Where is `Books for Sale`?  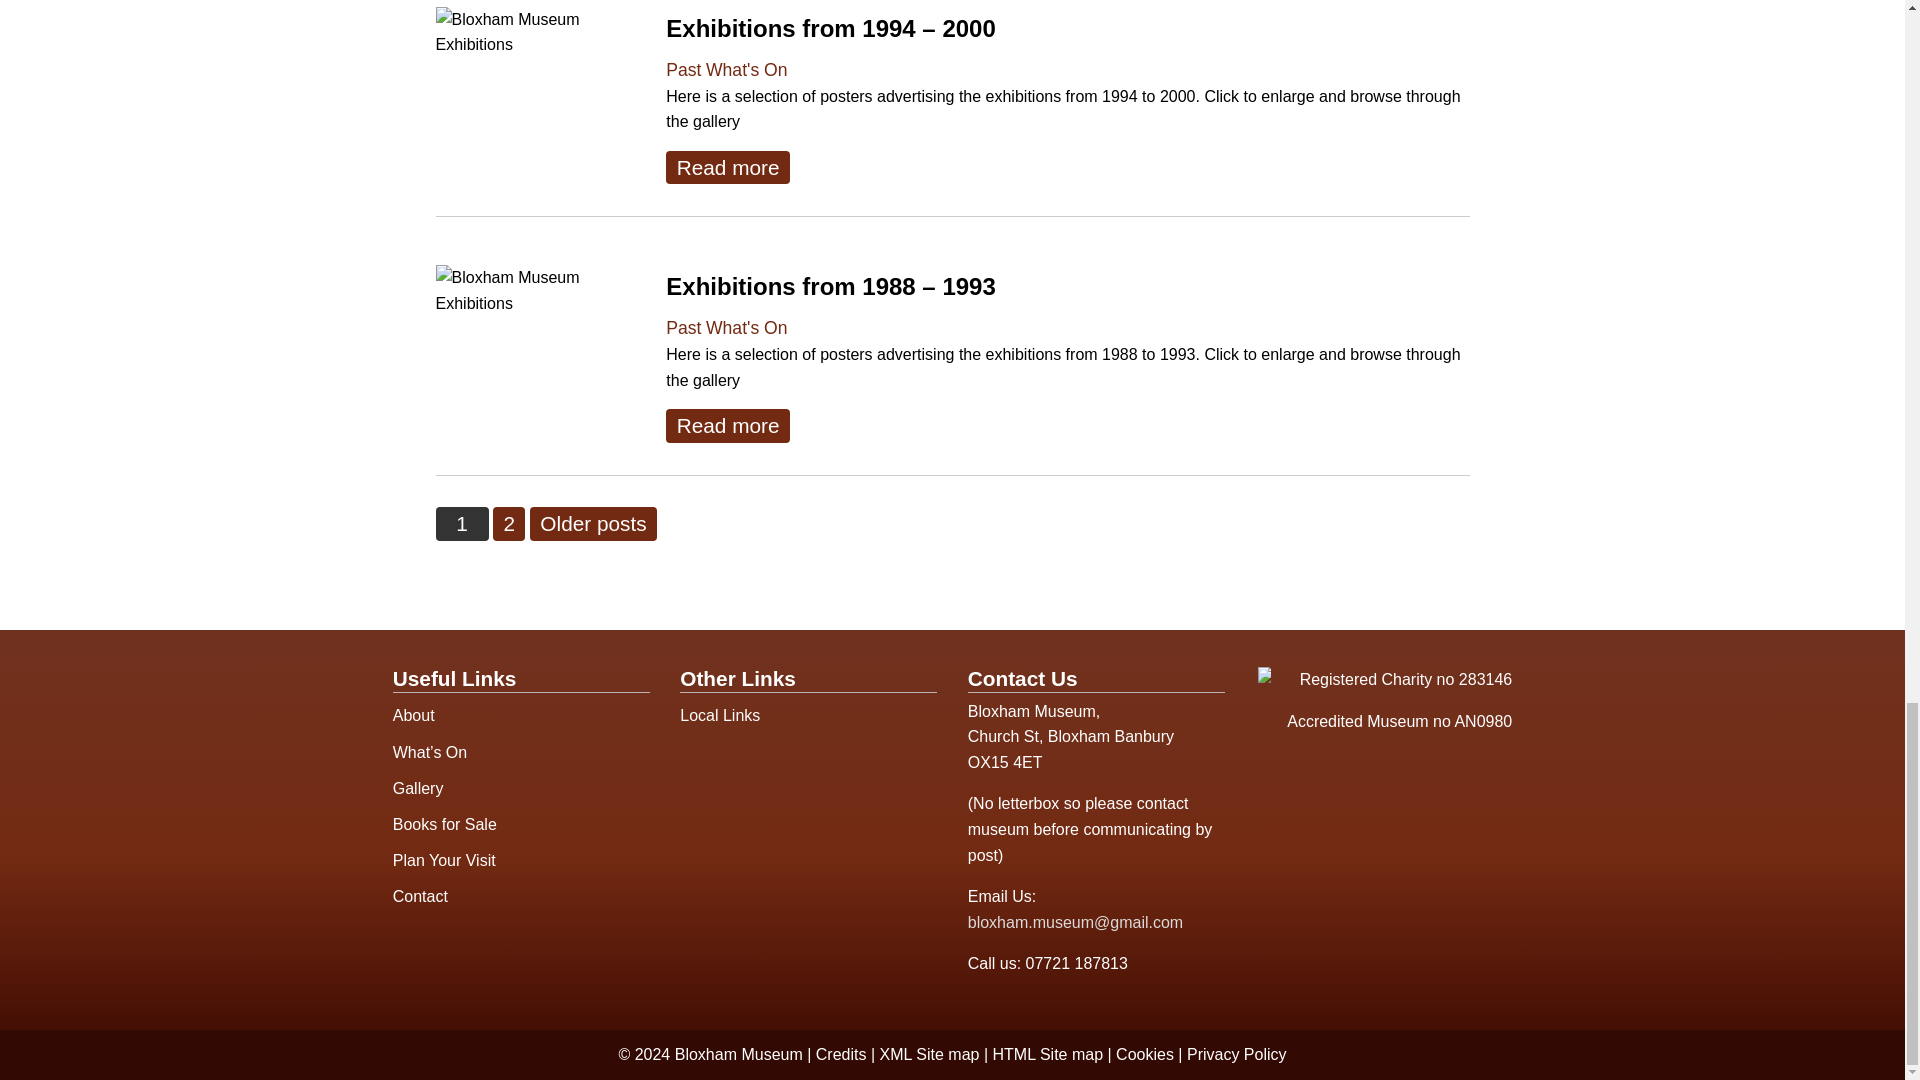 Books for Sale is located at coordinates (522, 824).